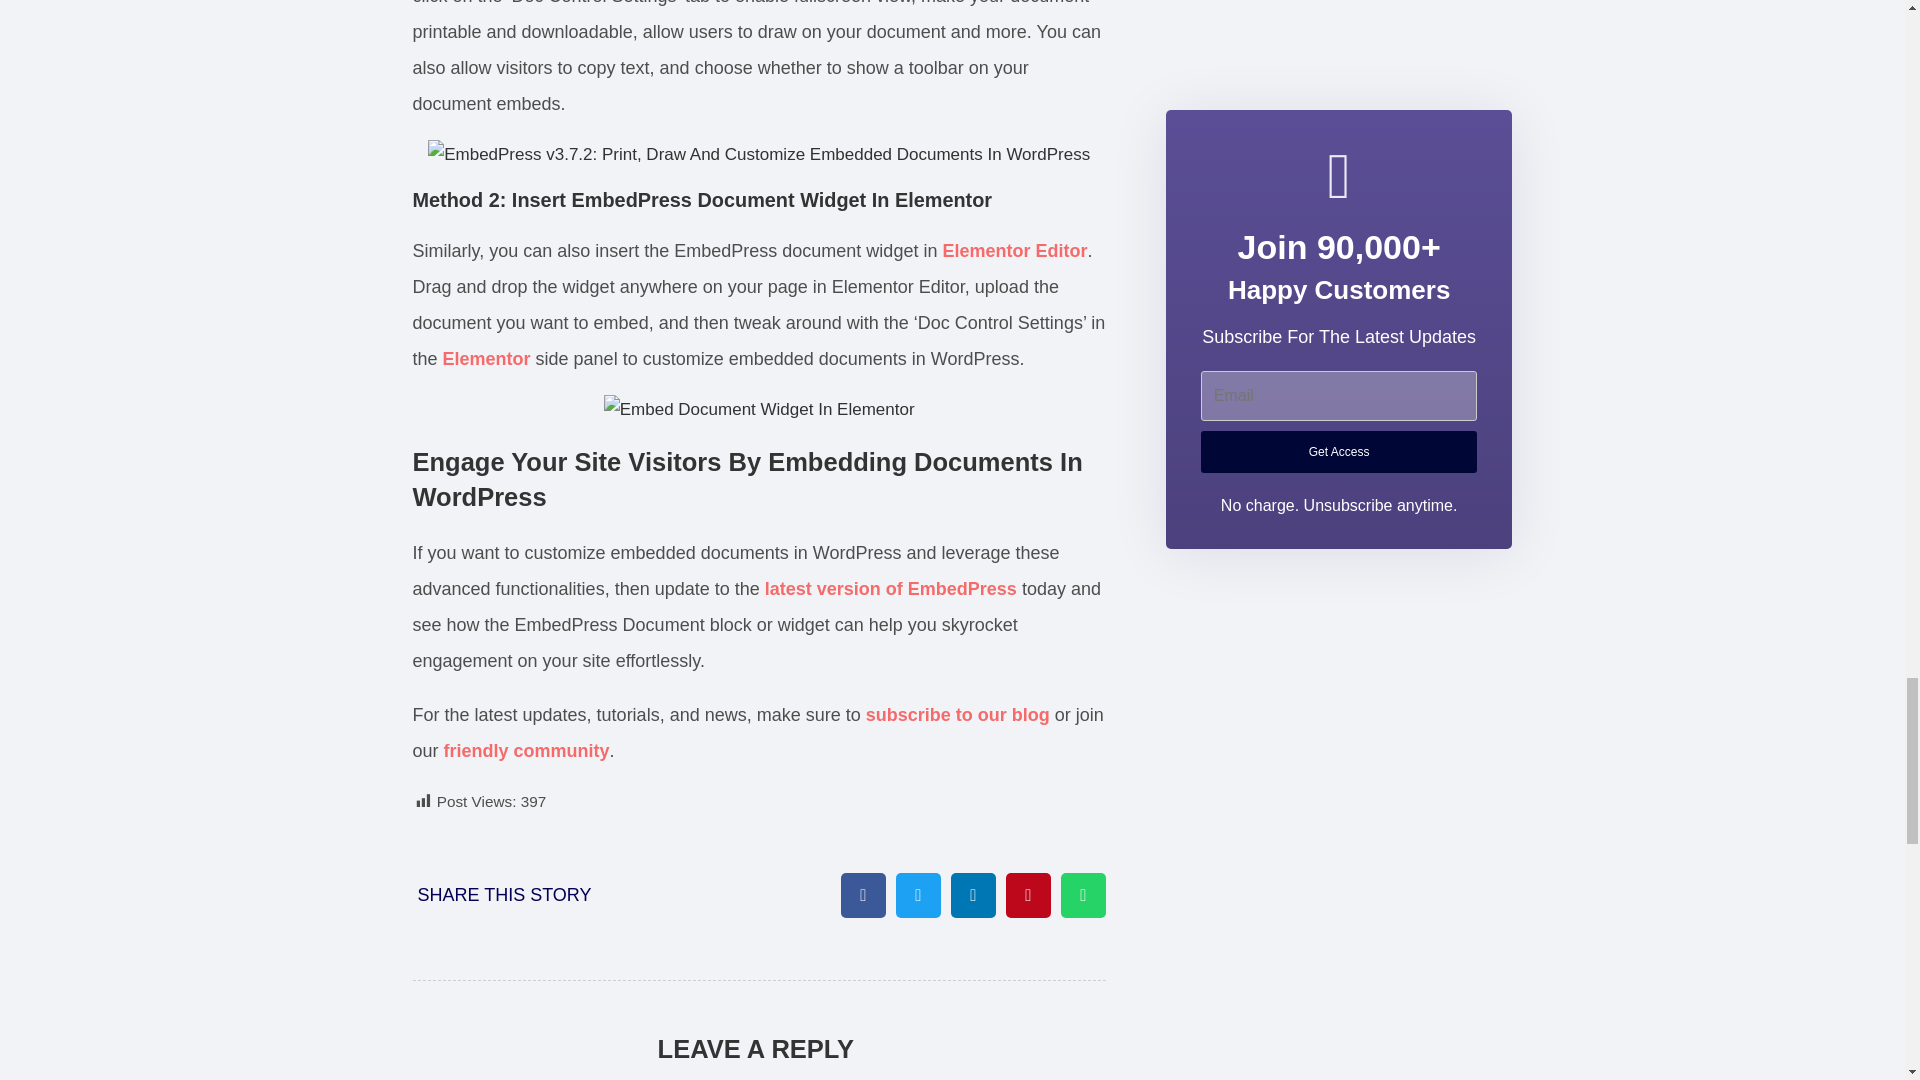 The image size is (1920, 1080). Describe the element at coordinates (487, 358) in the screenshot. I see `Elementor` at that location.